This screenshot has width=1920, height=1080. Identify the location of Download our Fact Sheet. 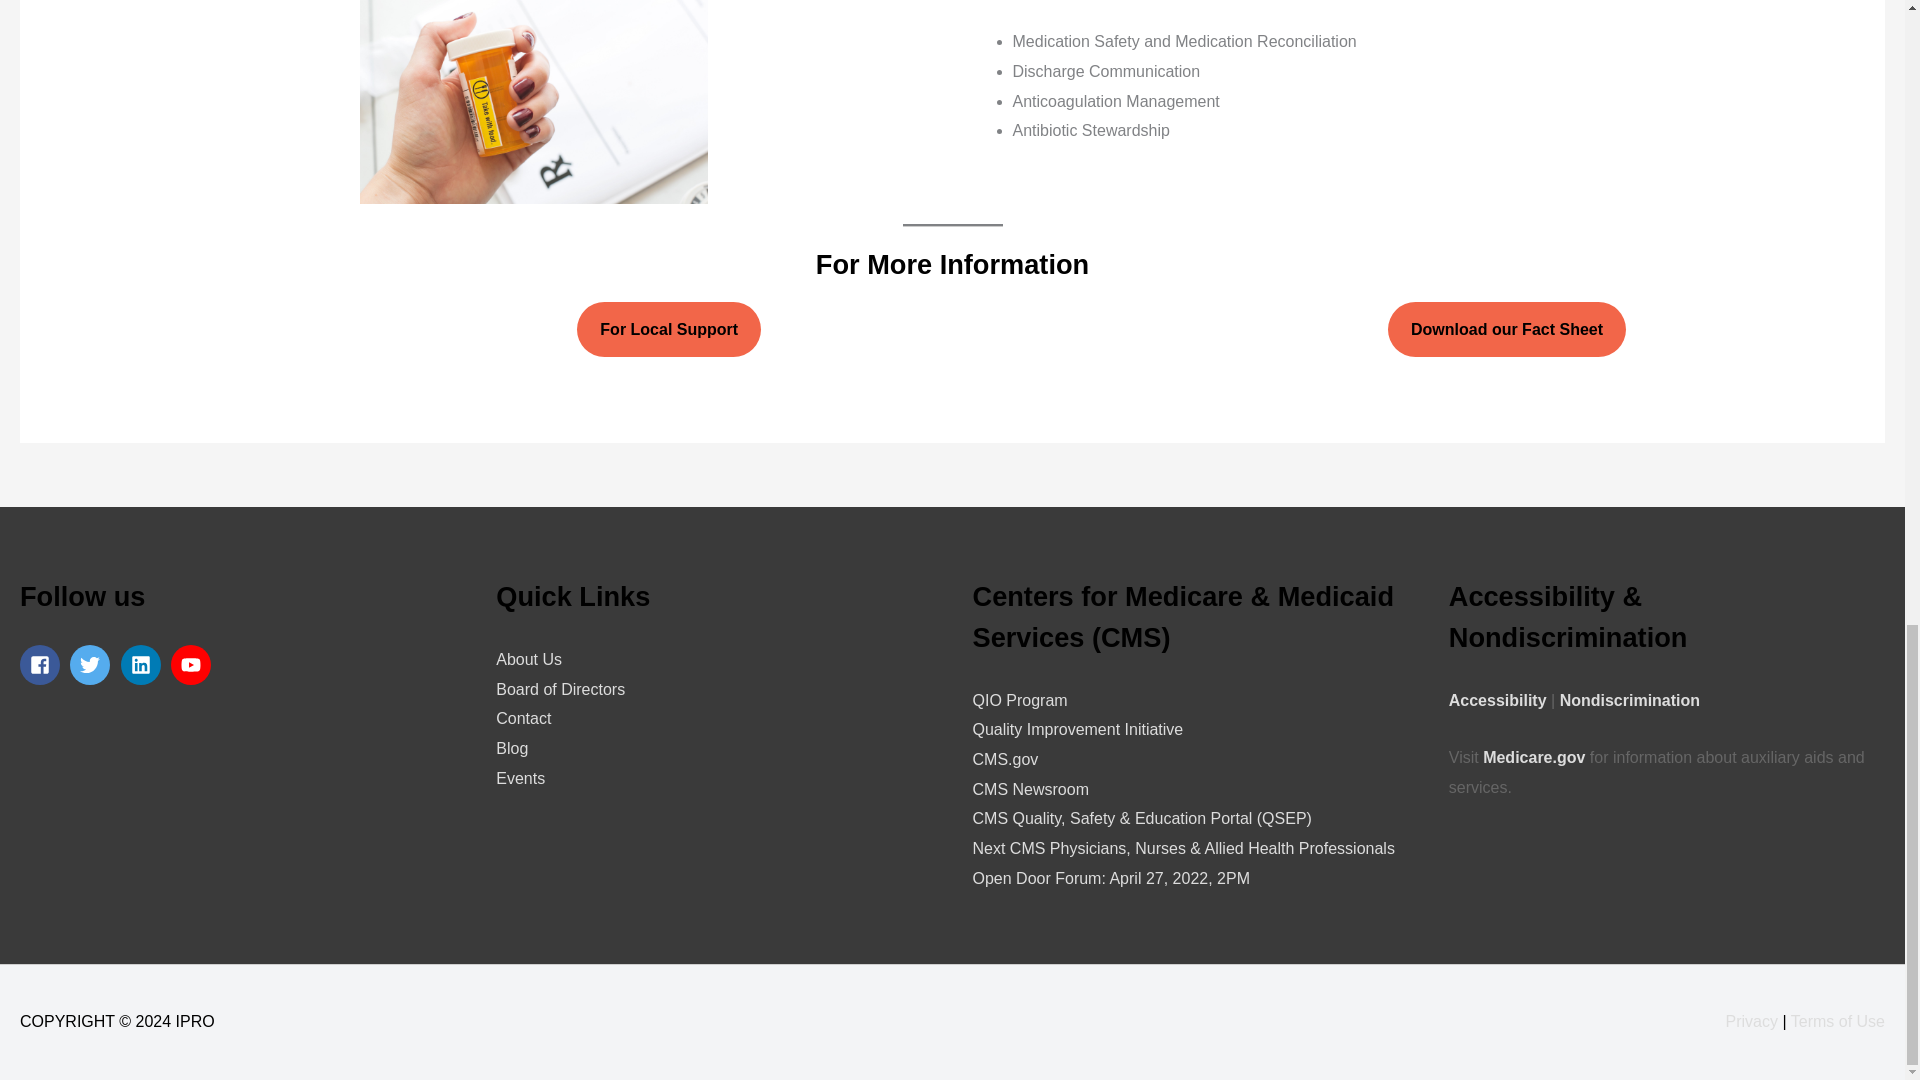
(1507, 330).